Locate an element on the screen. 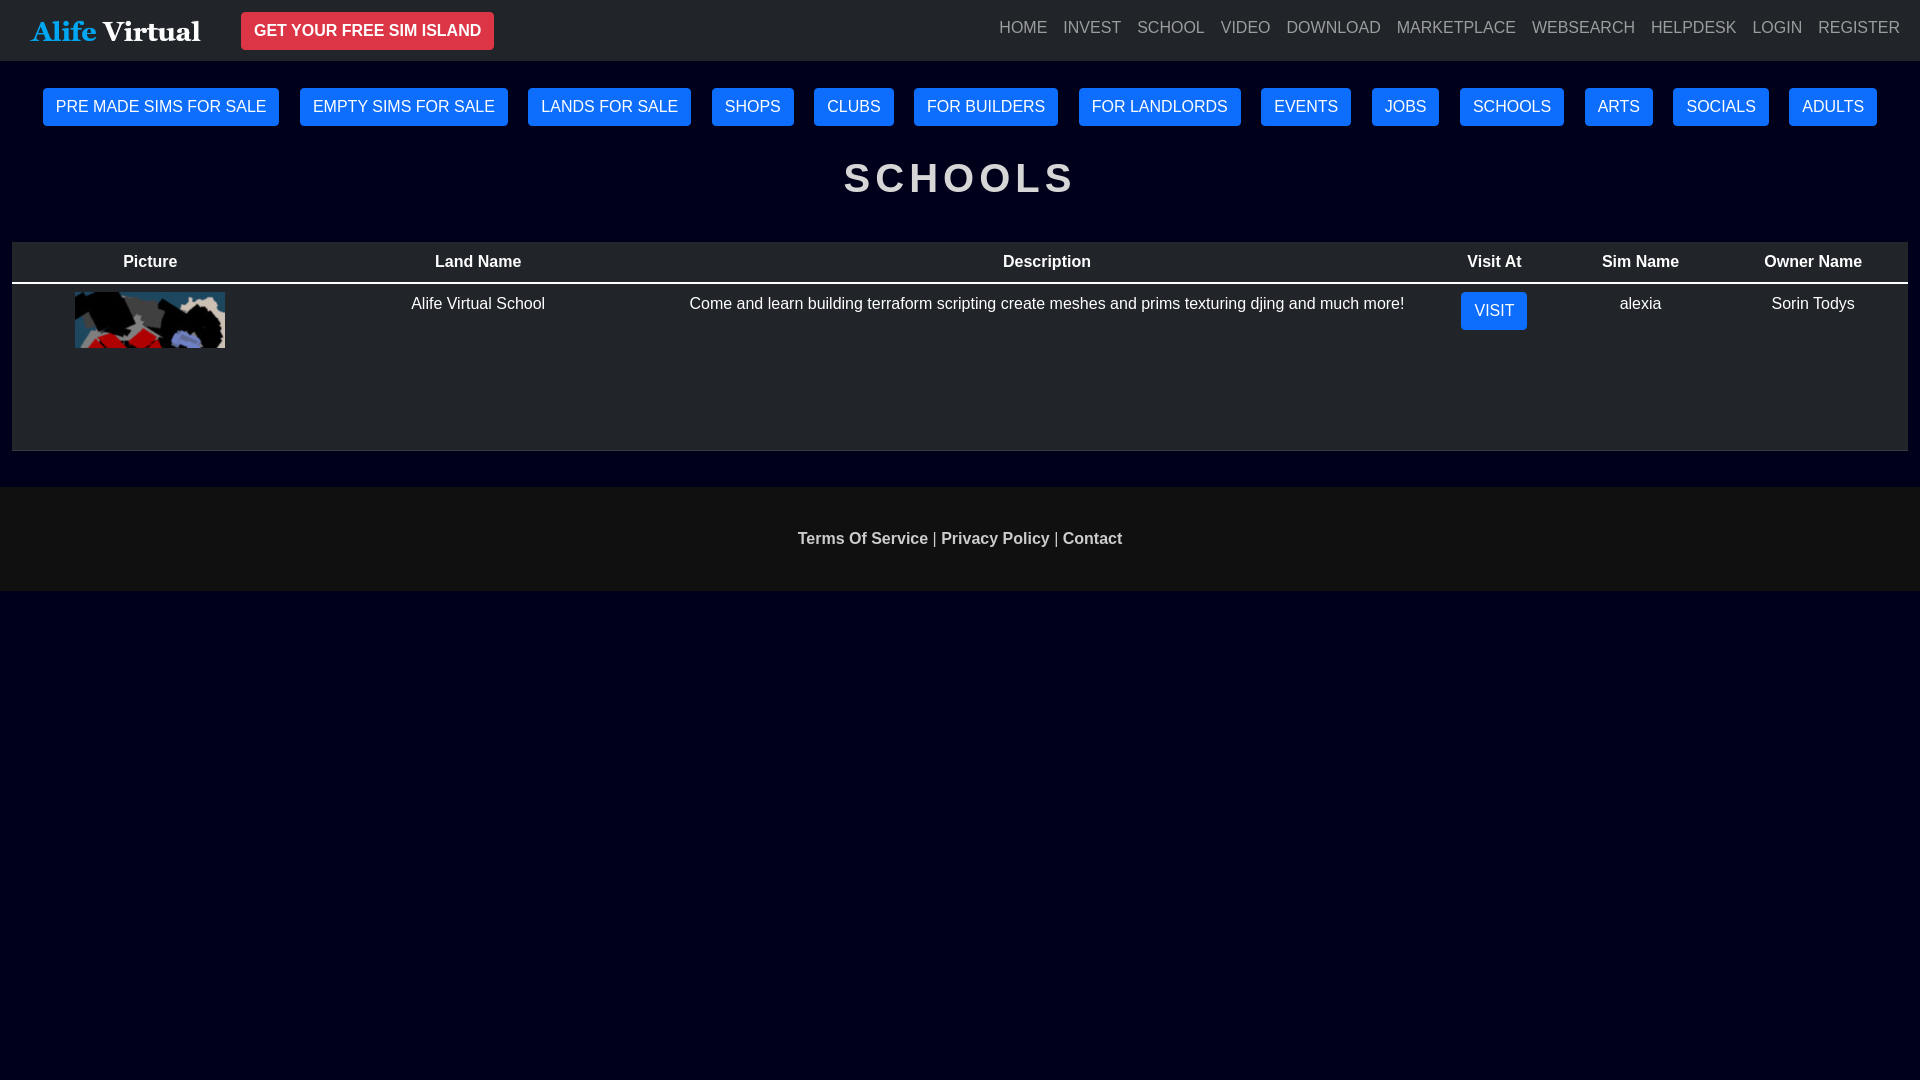 Image resolution: width=1920 pixels, height=1080 pixels. Terms Of Service is located at coordinates (862, 538).